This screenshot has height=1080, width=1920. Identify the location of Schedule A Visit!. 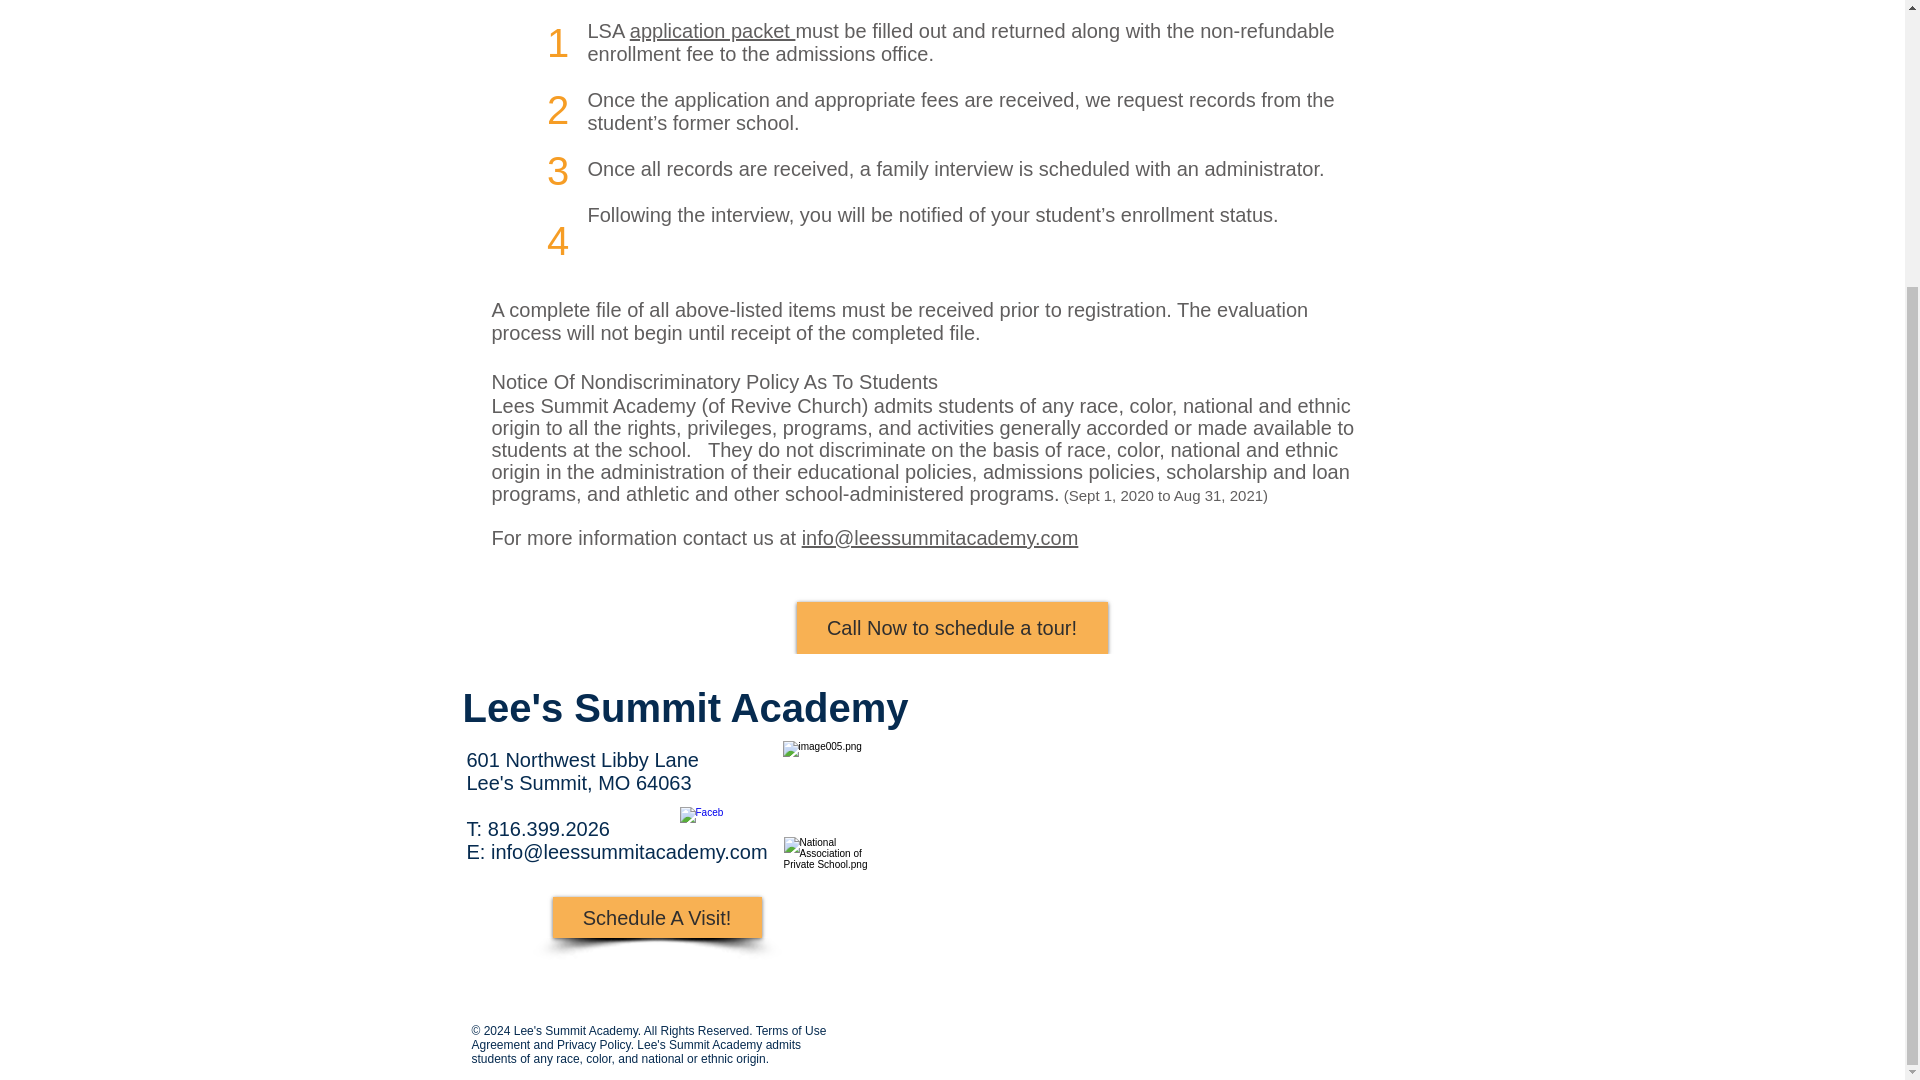
(656, 918).